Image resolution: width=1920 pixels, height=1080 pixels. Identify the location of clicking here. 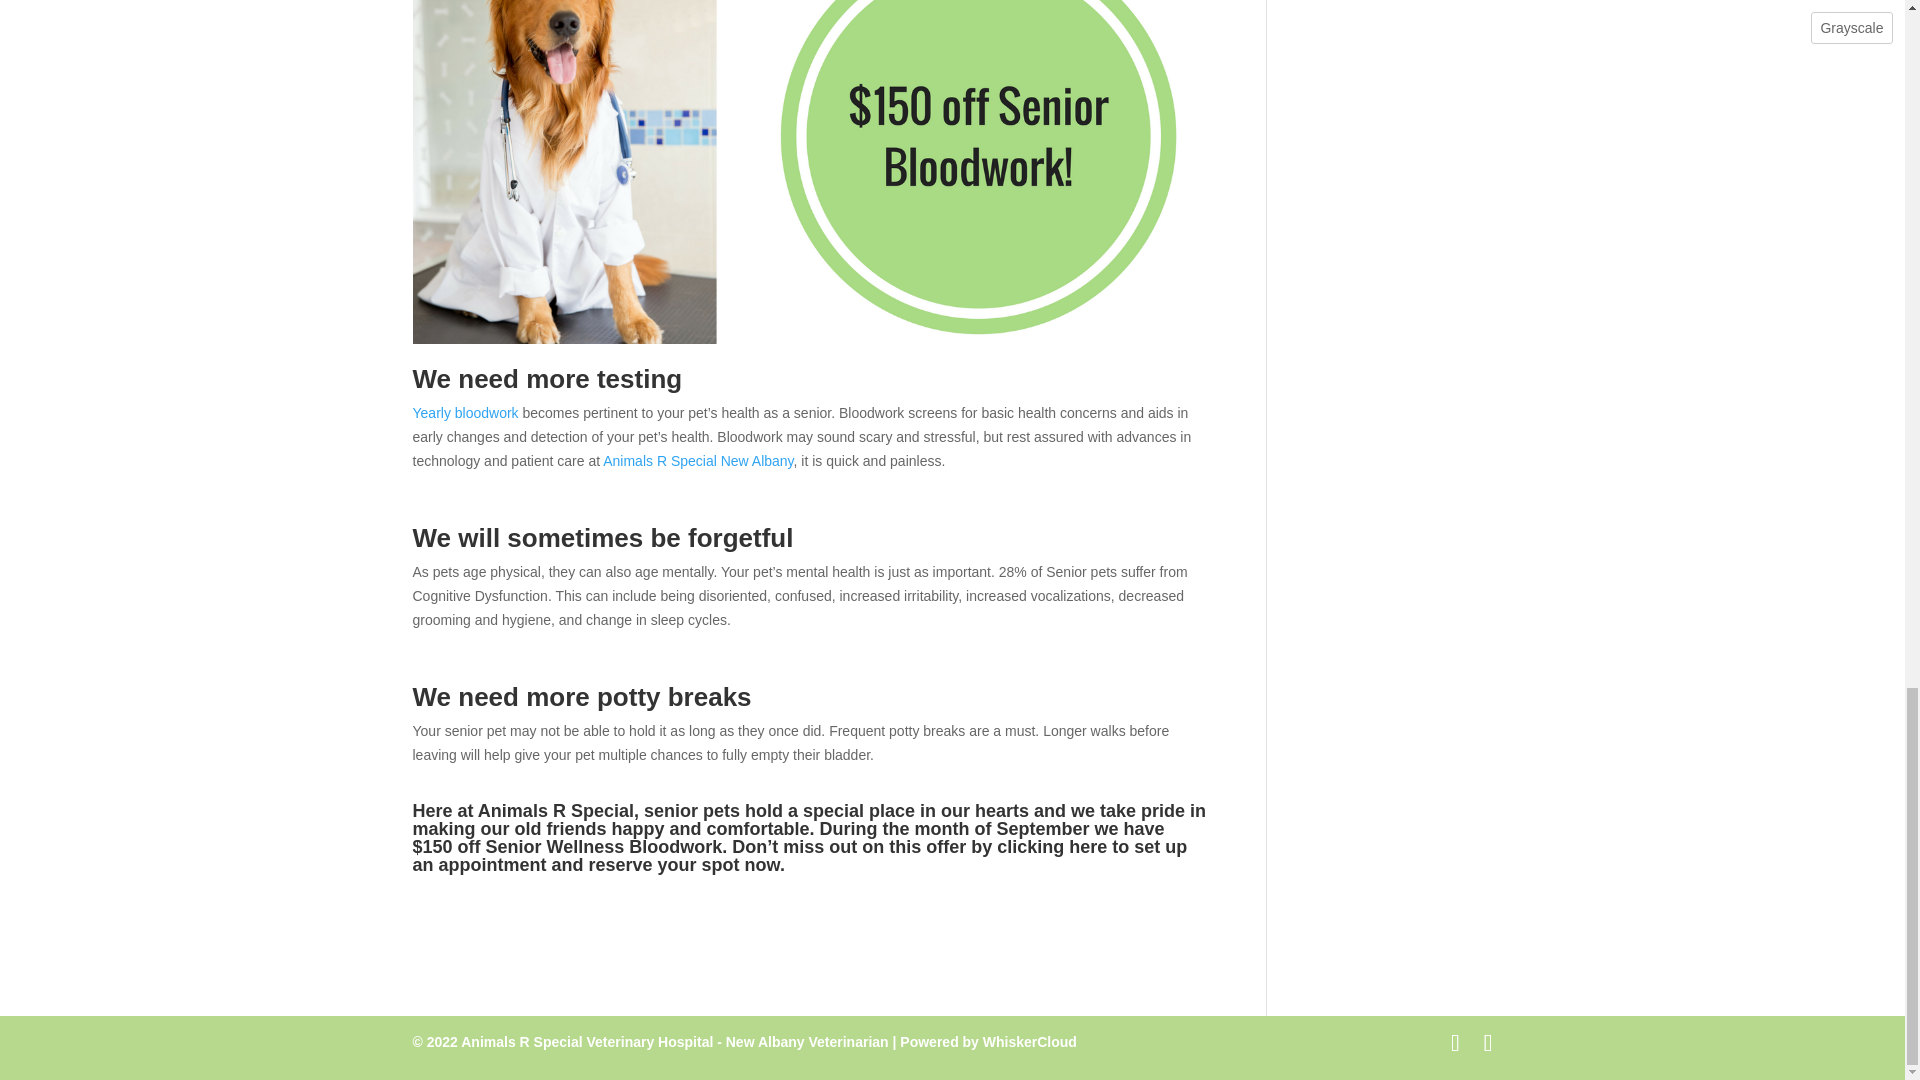
(1050, 847).